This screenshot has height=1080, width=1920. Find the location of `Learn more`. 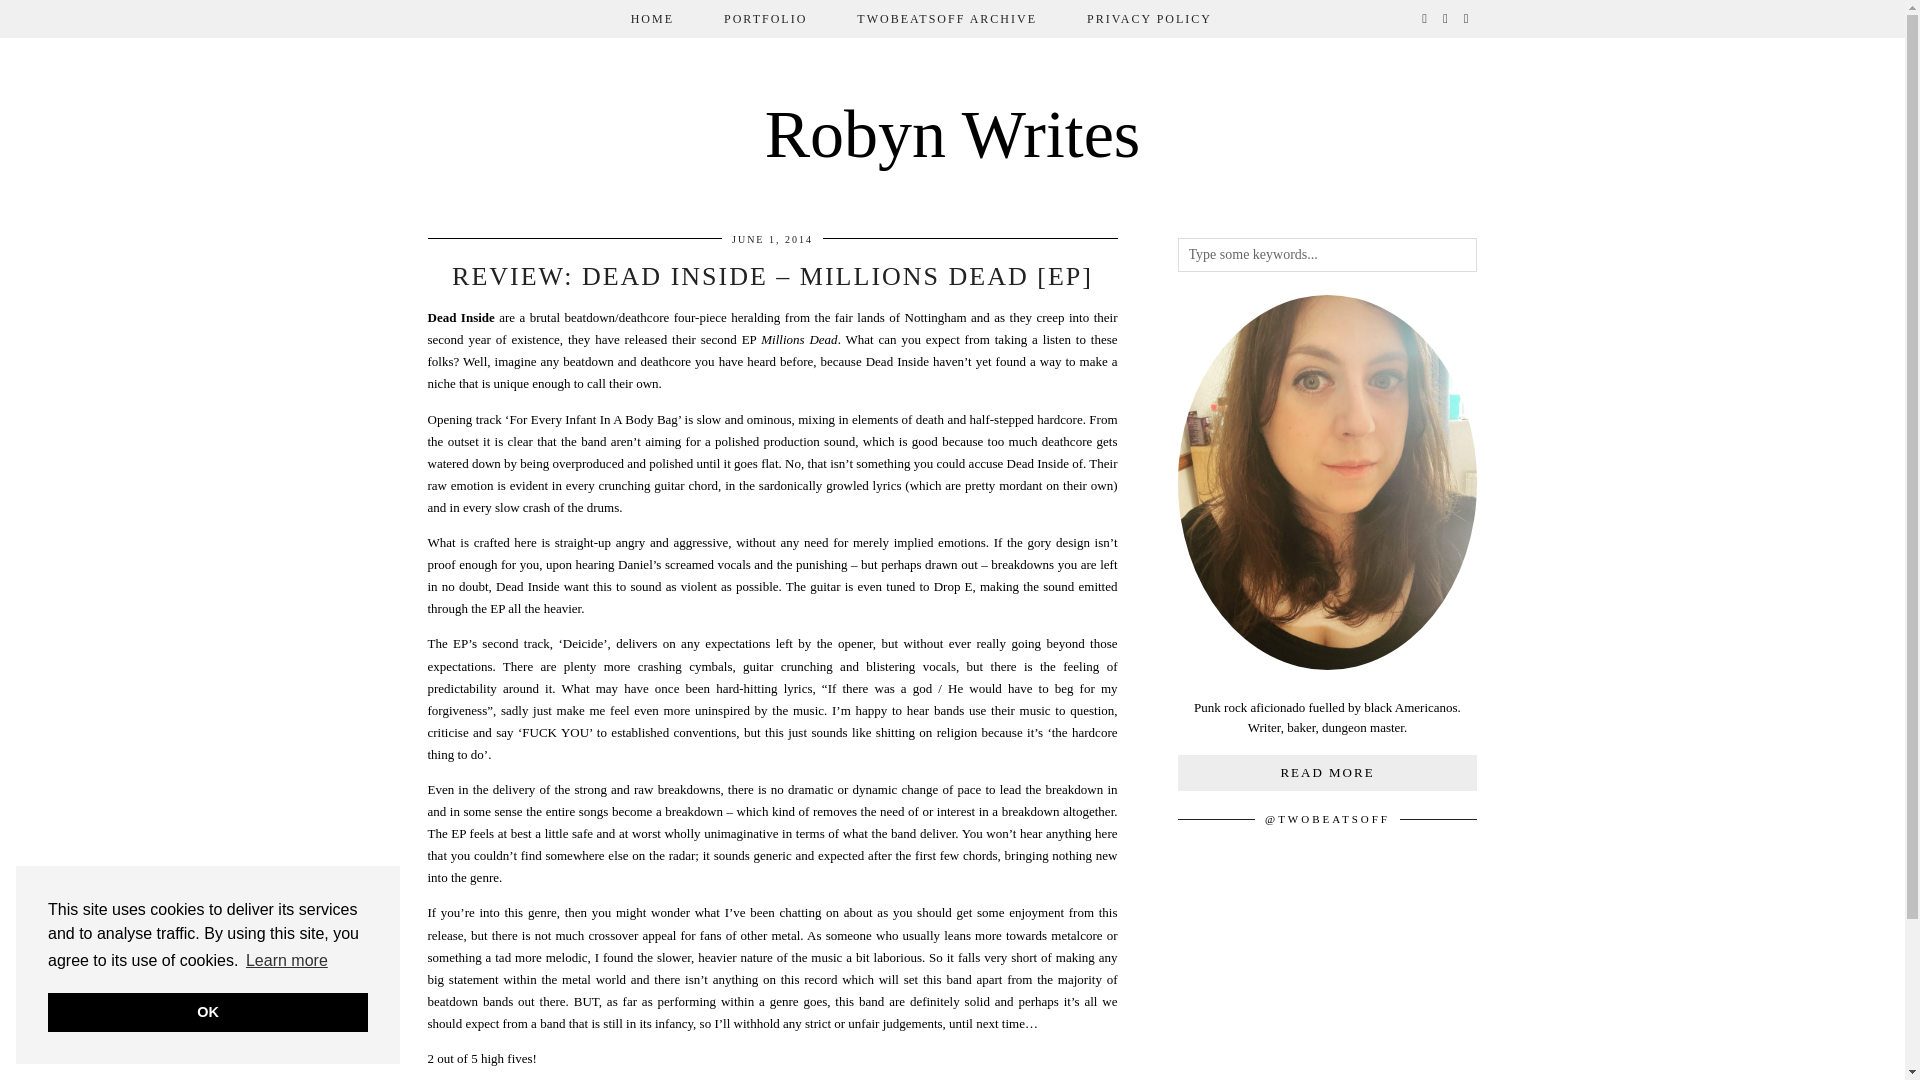

Learn more is located at coordinates (286, 961).